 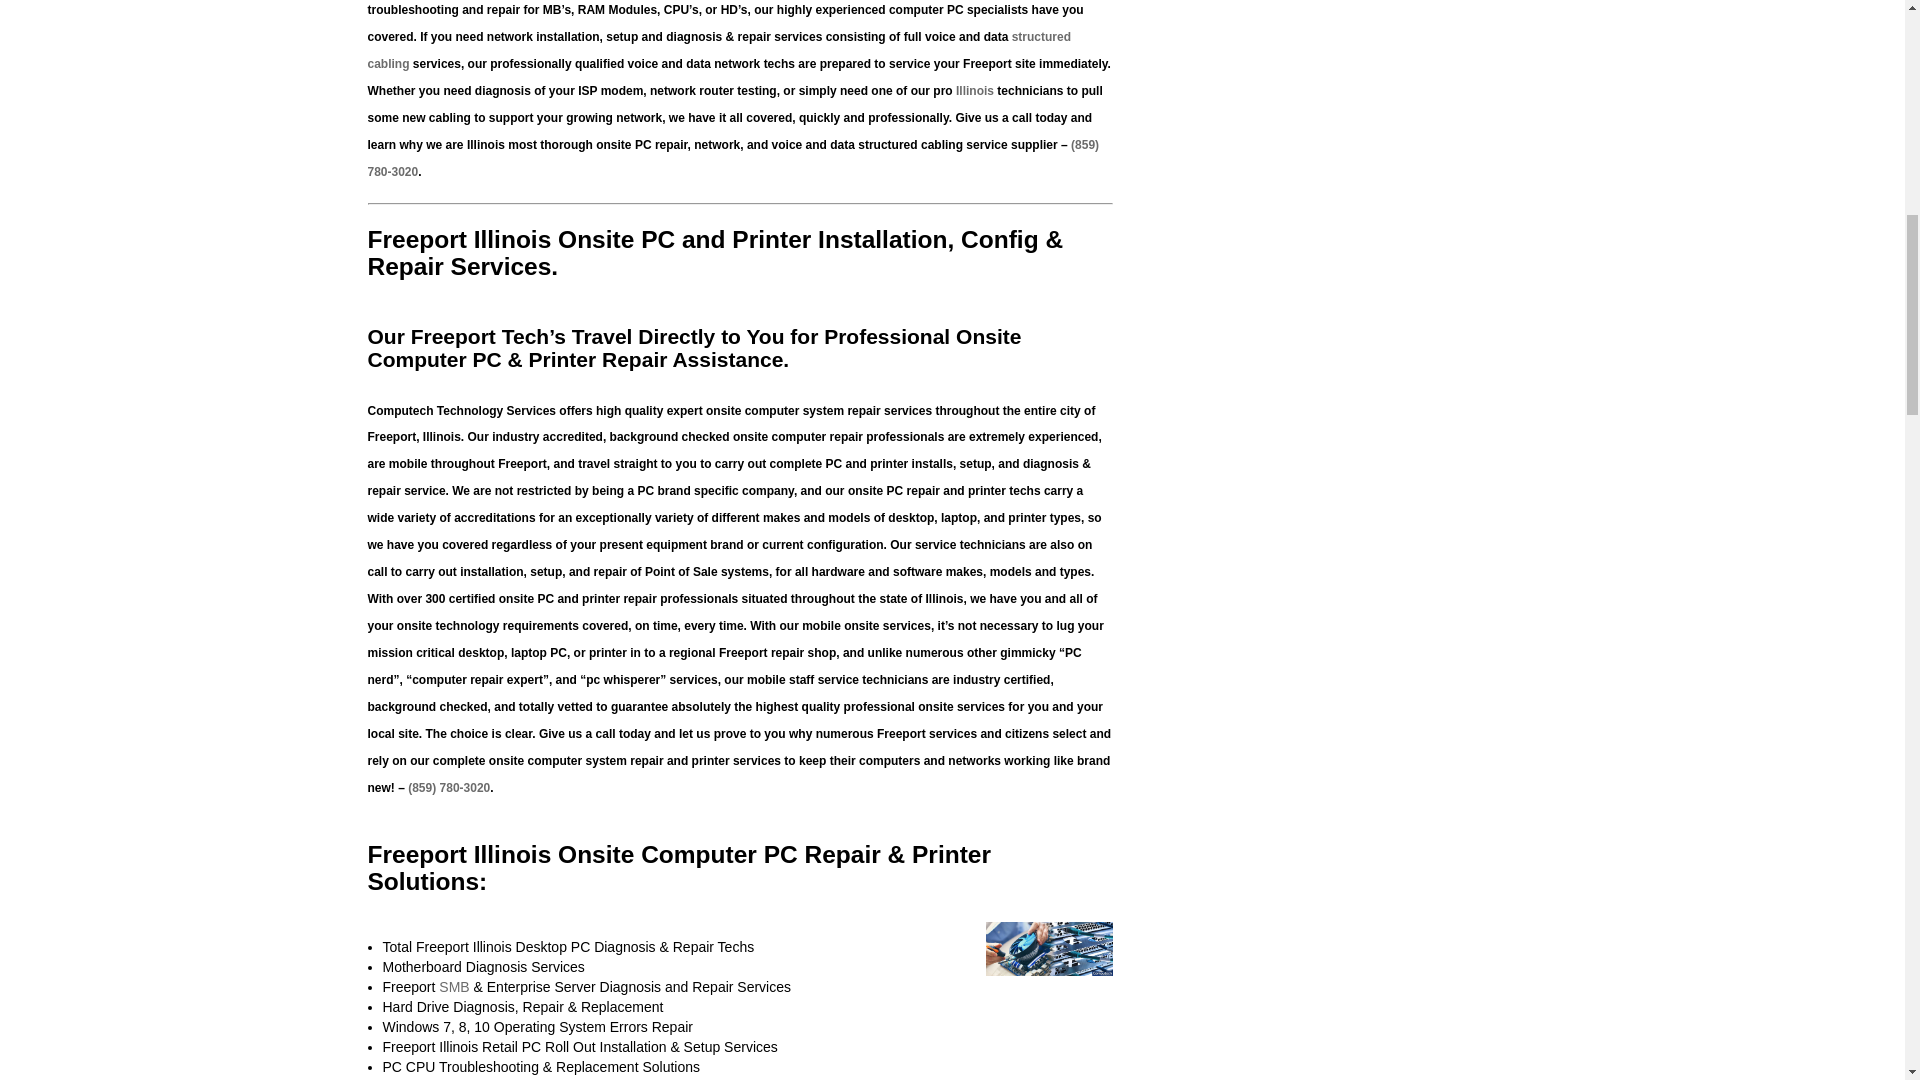 I want to click on structured cabling, so click(x=720, y=50).